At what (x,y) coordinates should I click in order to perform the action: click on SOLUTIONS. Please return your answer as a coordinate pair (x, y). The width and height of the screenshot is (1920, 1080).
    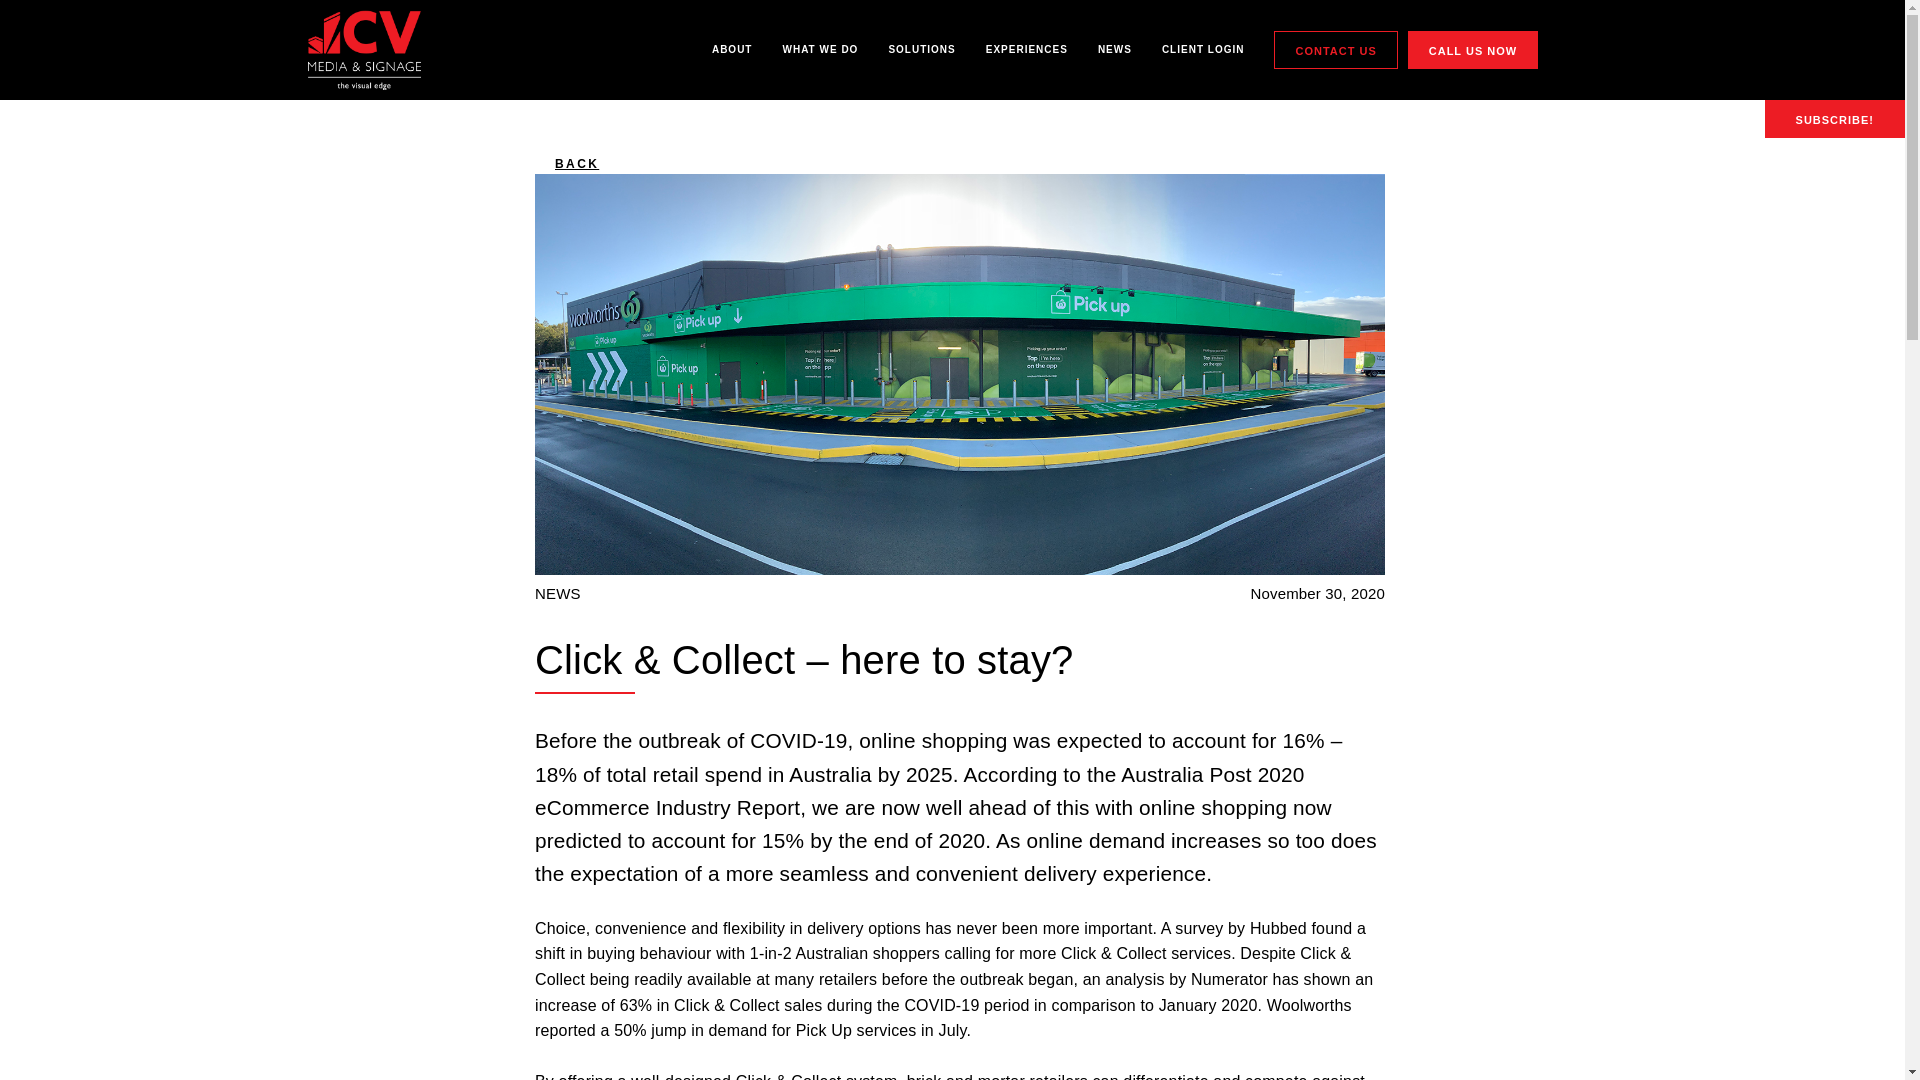
    Looking at the image, I should click on (922, 50).